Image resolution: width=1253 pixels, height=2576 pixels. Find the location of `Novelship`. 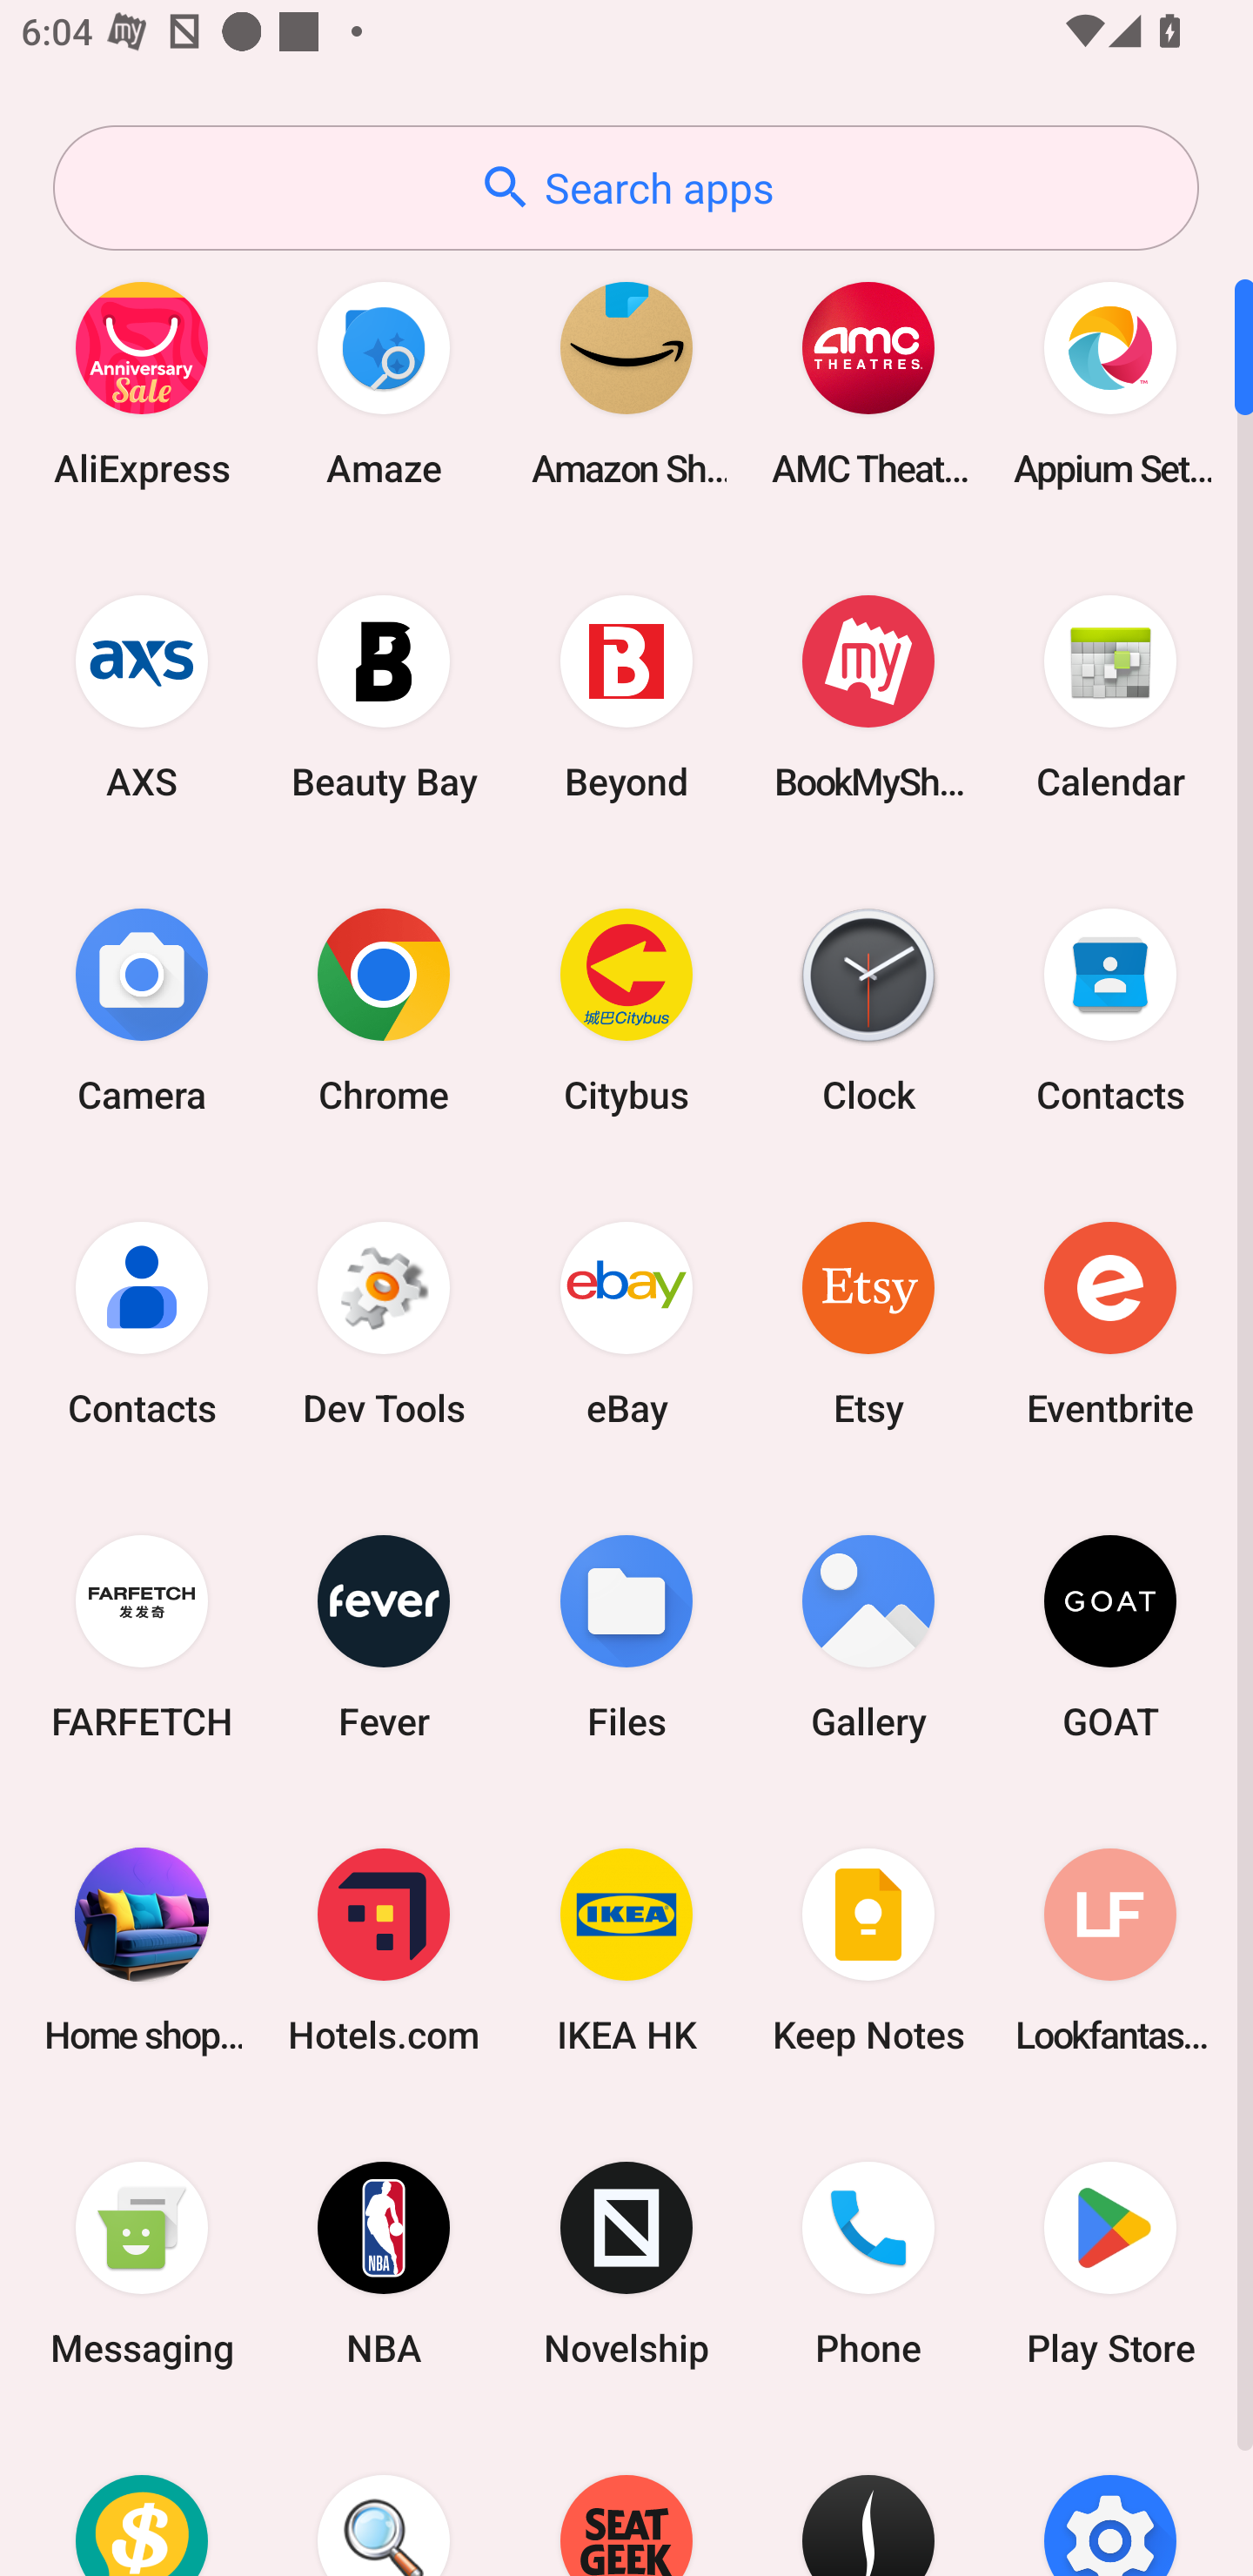

Novelship is located at coordinates (626, 2264).